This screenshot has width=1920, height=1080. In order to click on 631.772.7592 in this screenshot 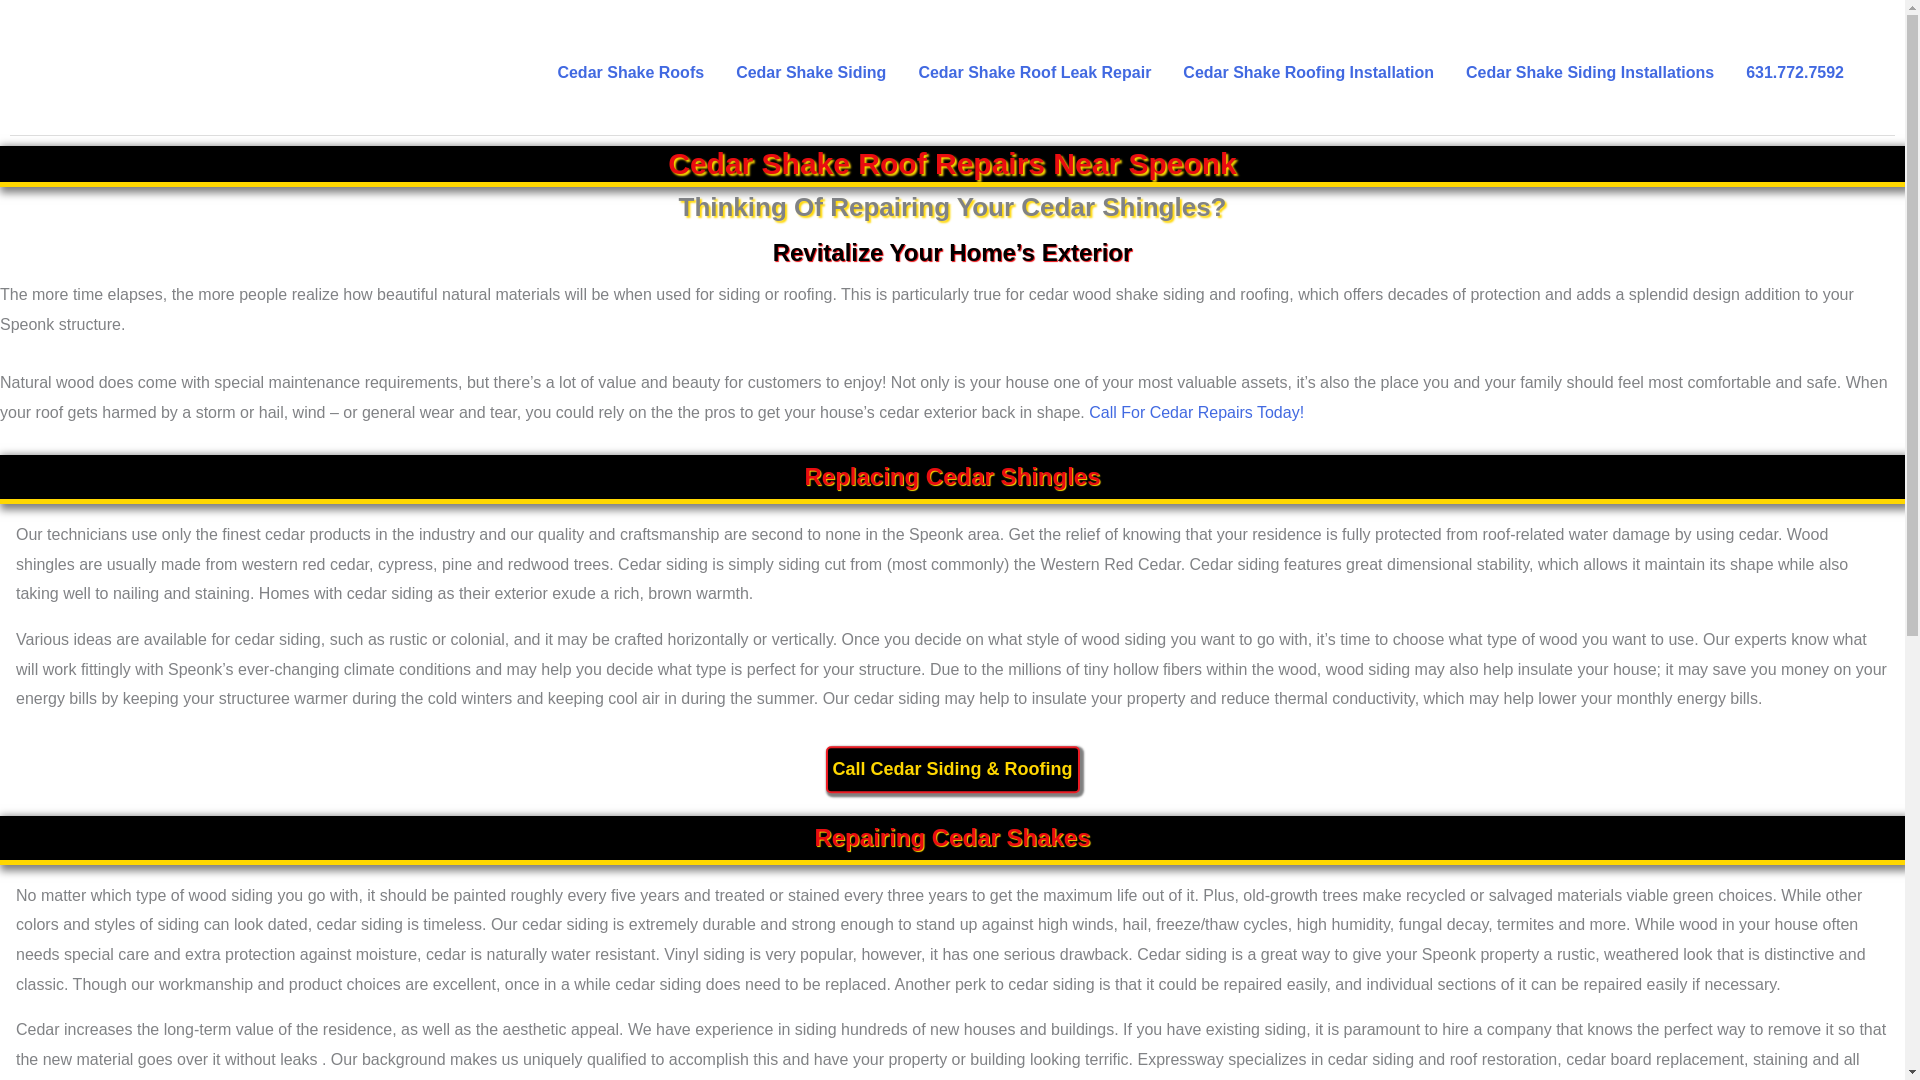, I will do `click(1794, 72)`.